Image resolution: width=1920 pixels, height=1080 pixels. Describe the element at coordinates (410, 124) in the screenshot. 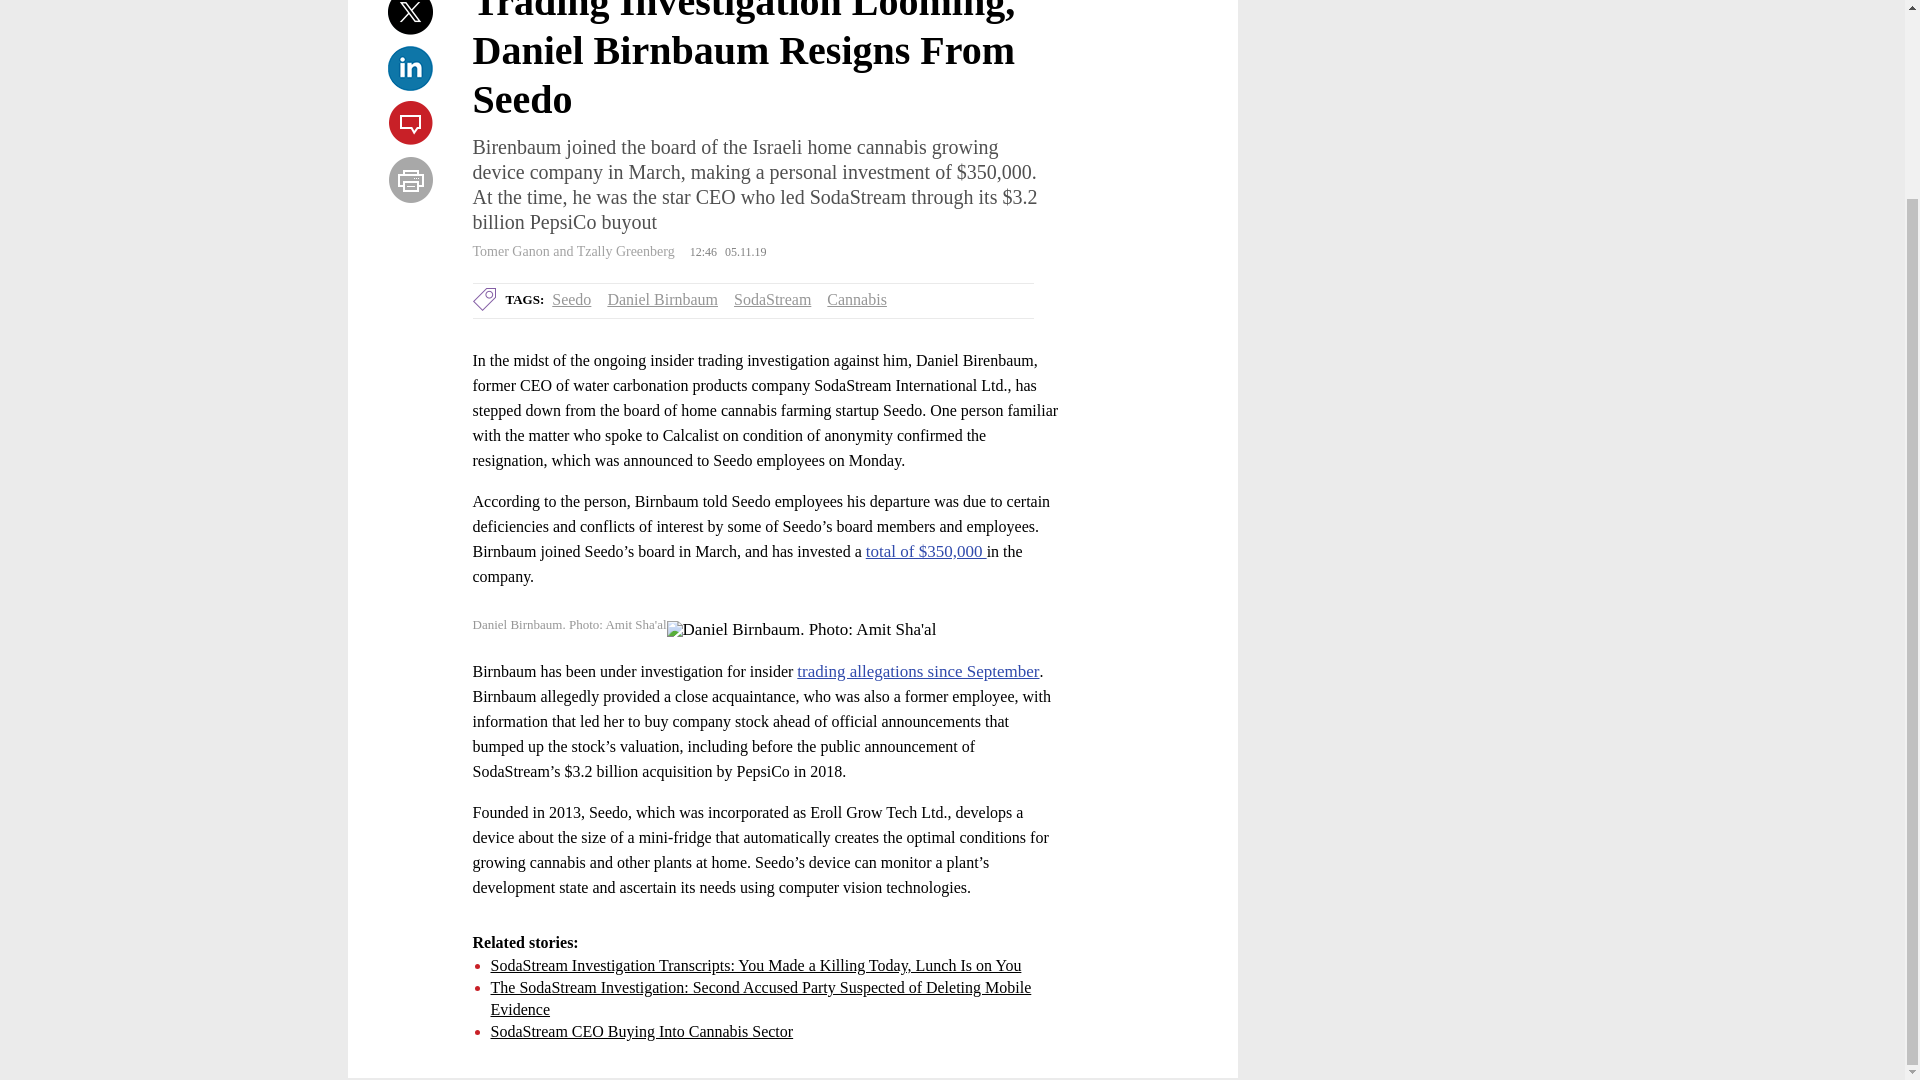

I see `Talkback` at that location.